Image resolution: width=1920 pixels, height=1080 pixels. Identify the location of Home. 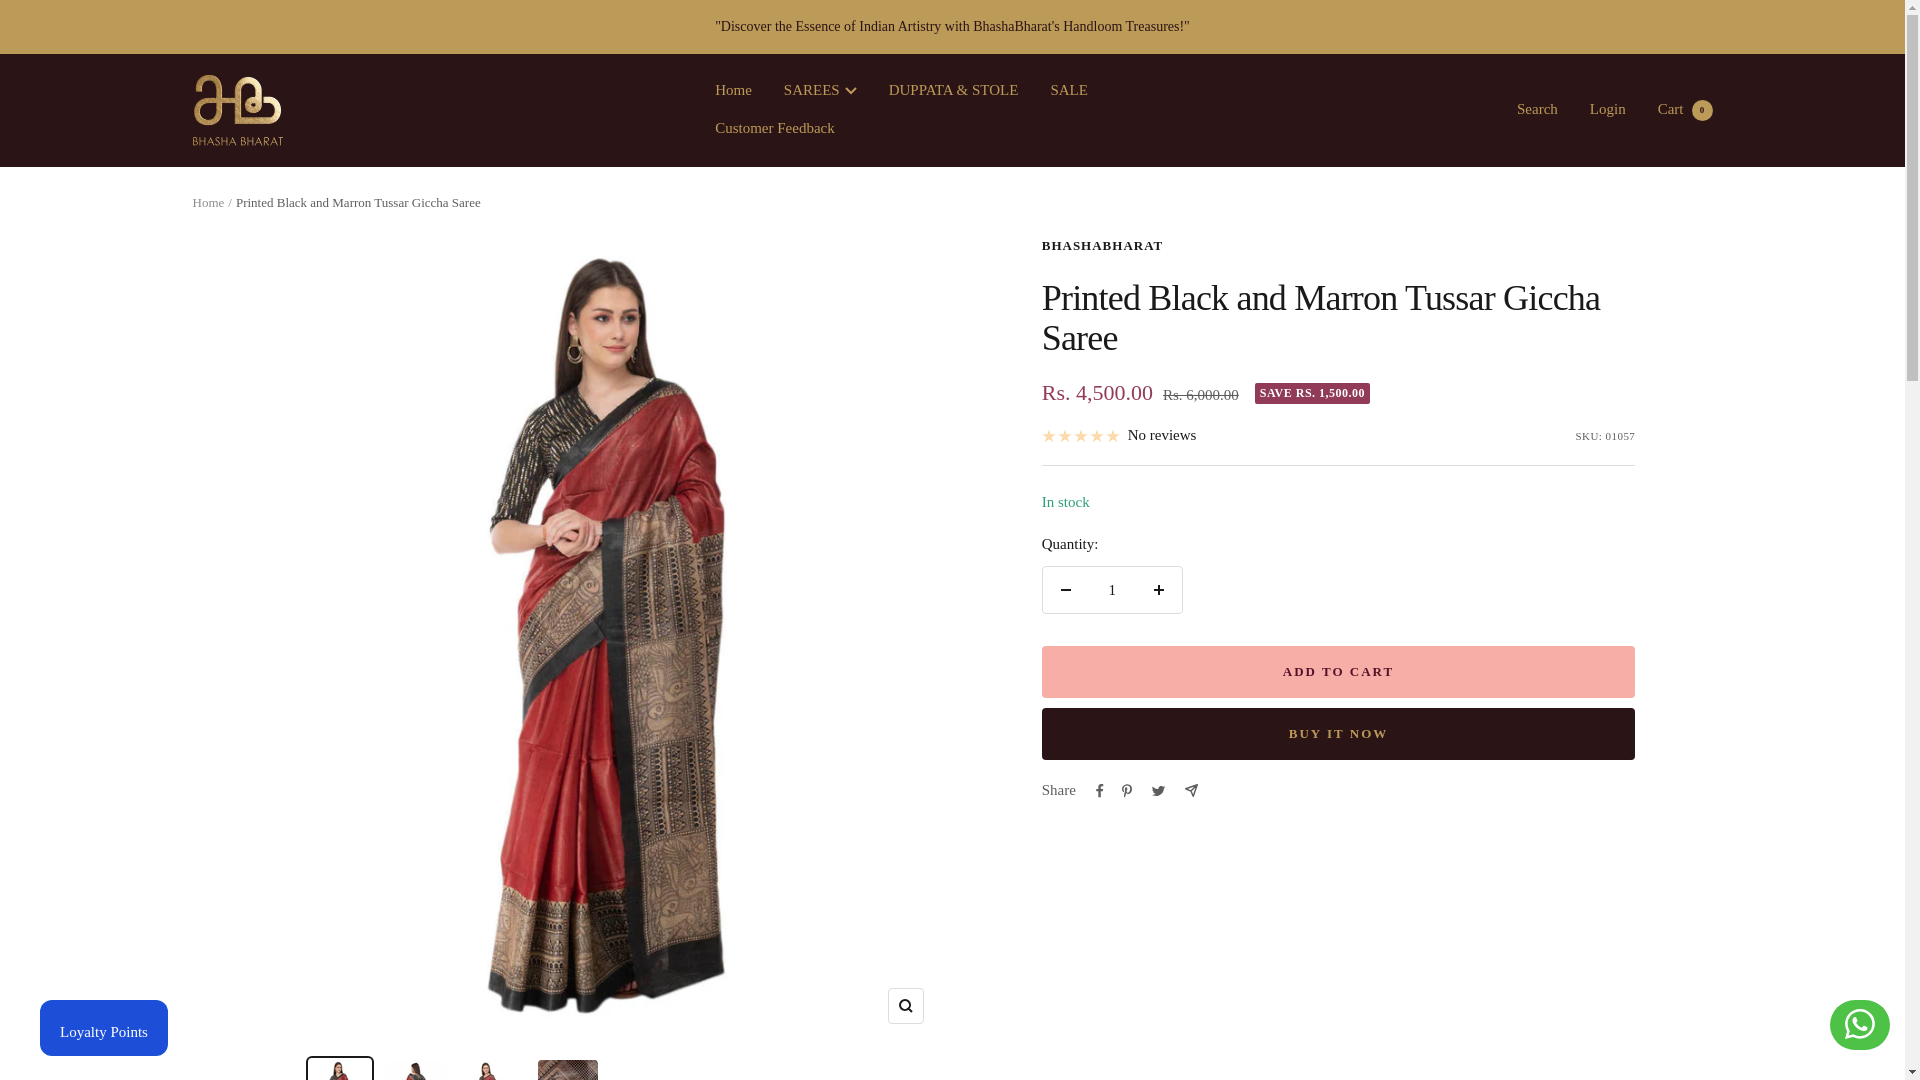
(237, 110).